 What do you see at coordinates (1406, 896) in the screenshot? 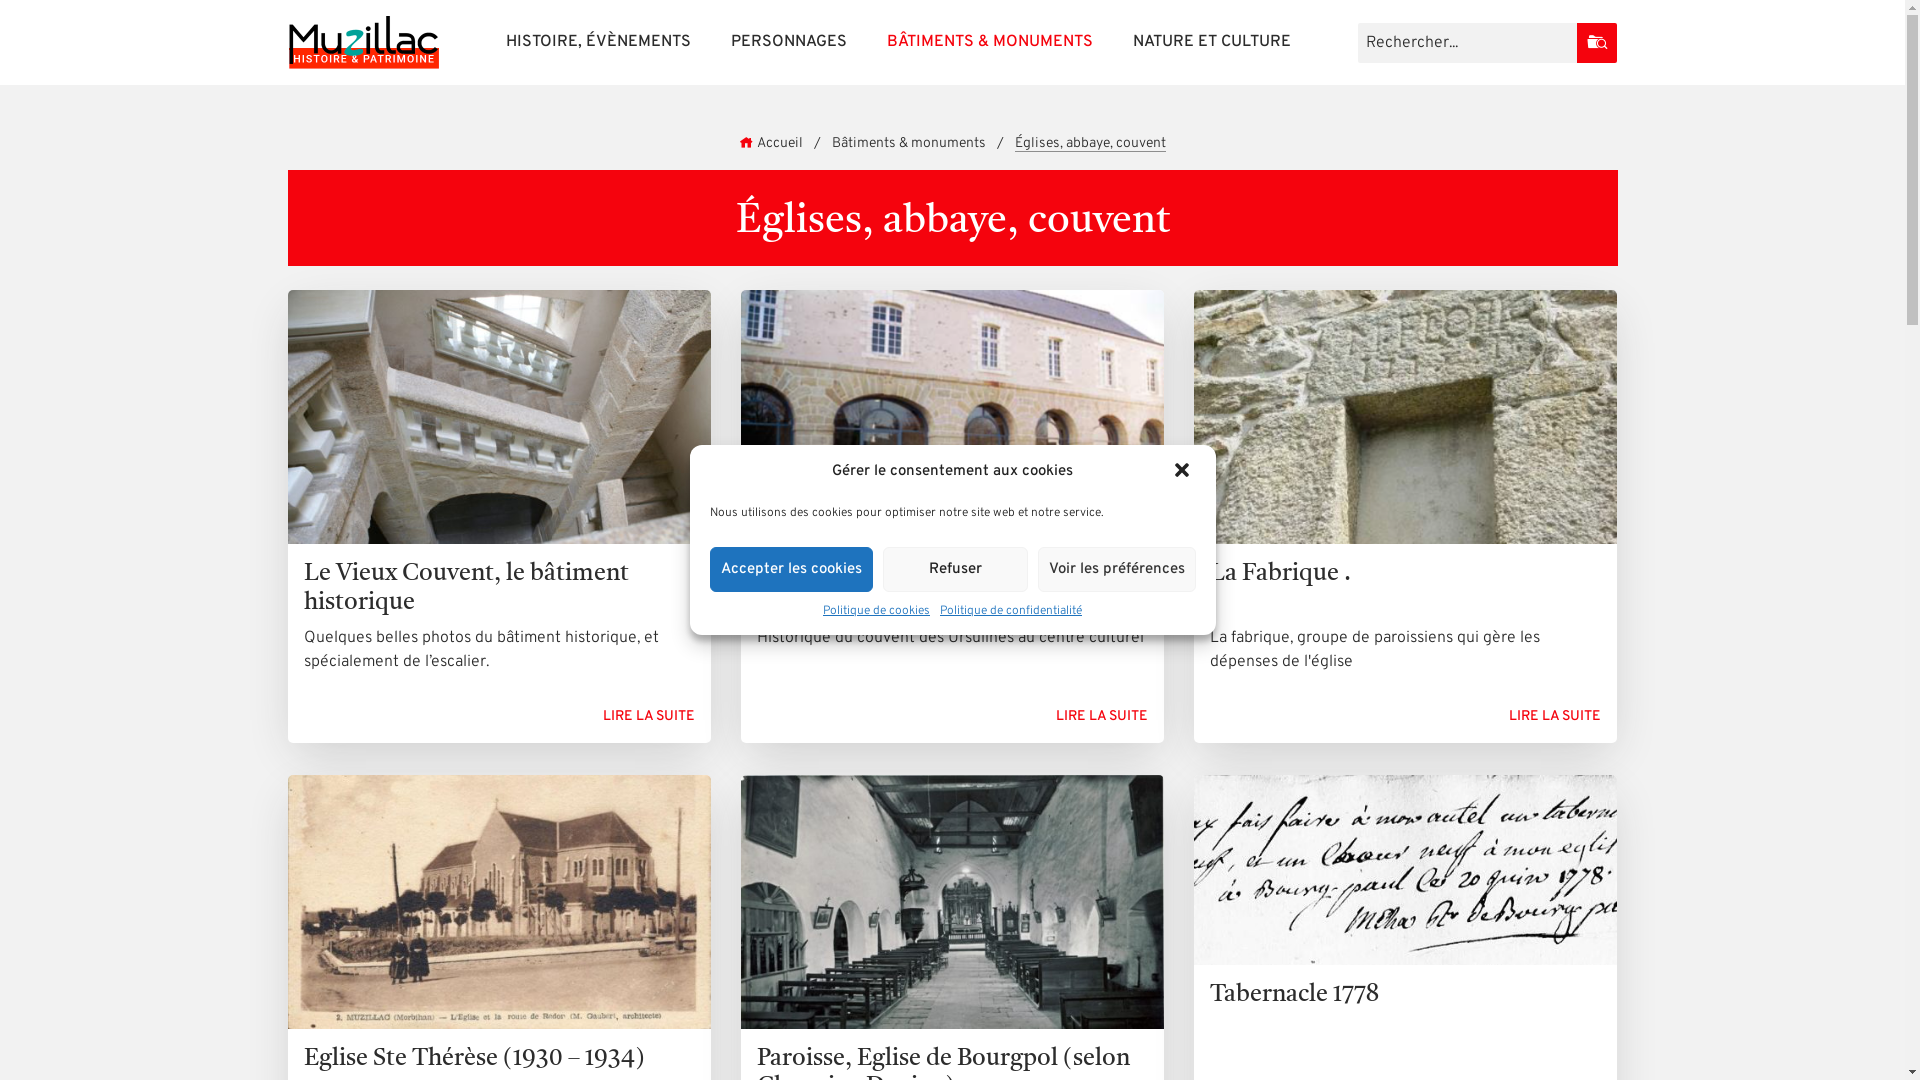
I see `Tabernacle 1778` at bounding box center [1406, 896].